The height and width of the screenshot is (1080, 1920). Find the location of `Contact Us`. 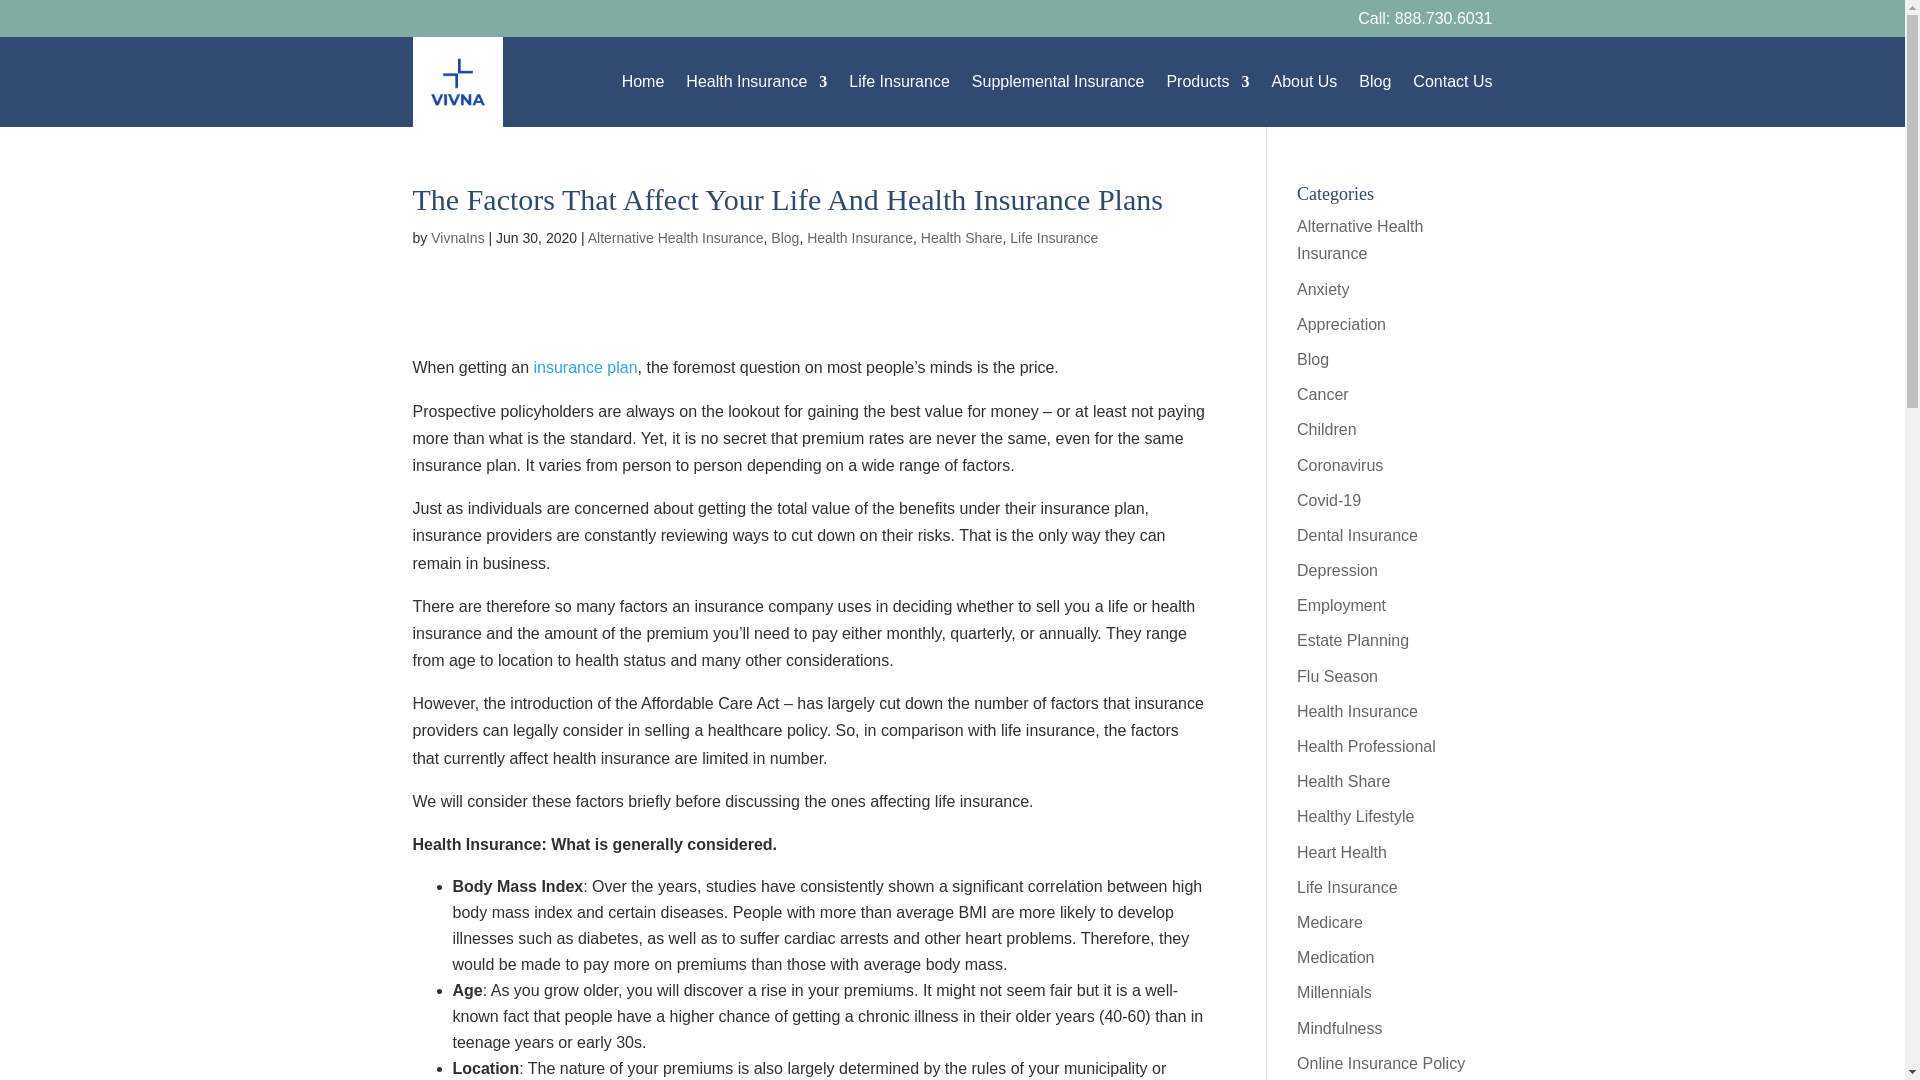

Contact Us is located at coordinates (1452, 82).